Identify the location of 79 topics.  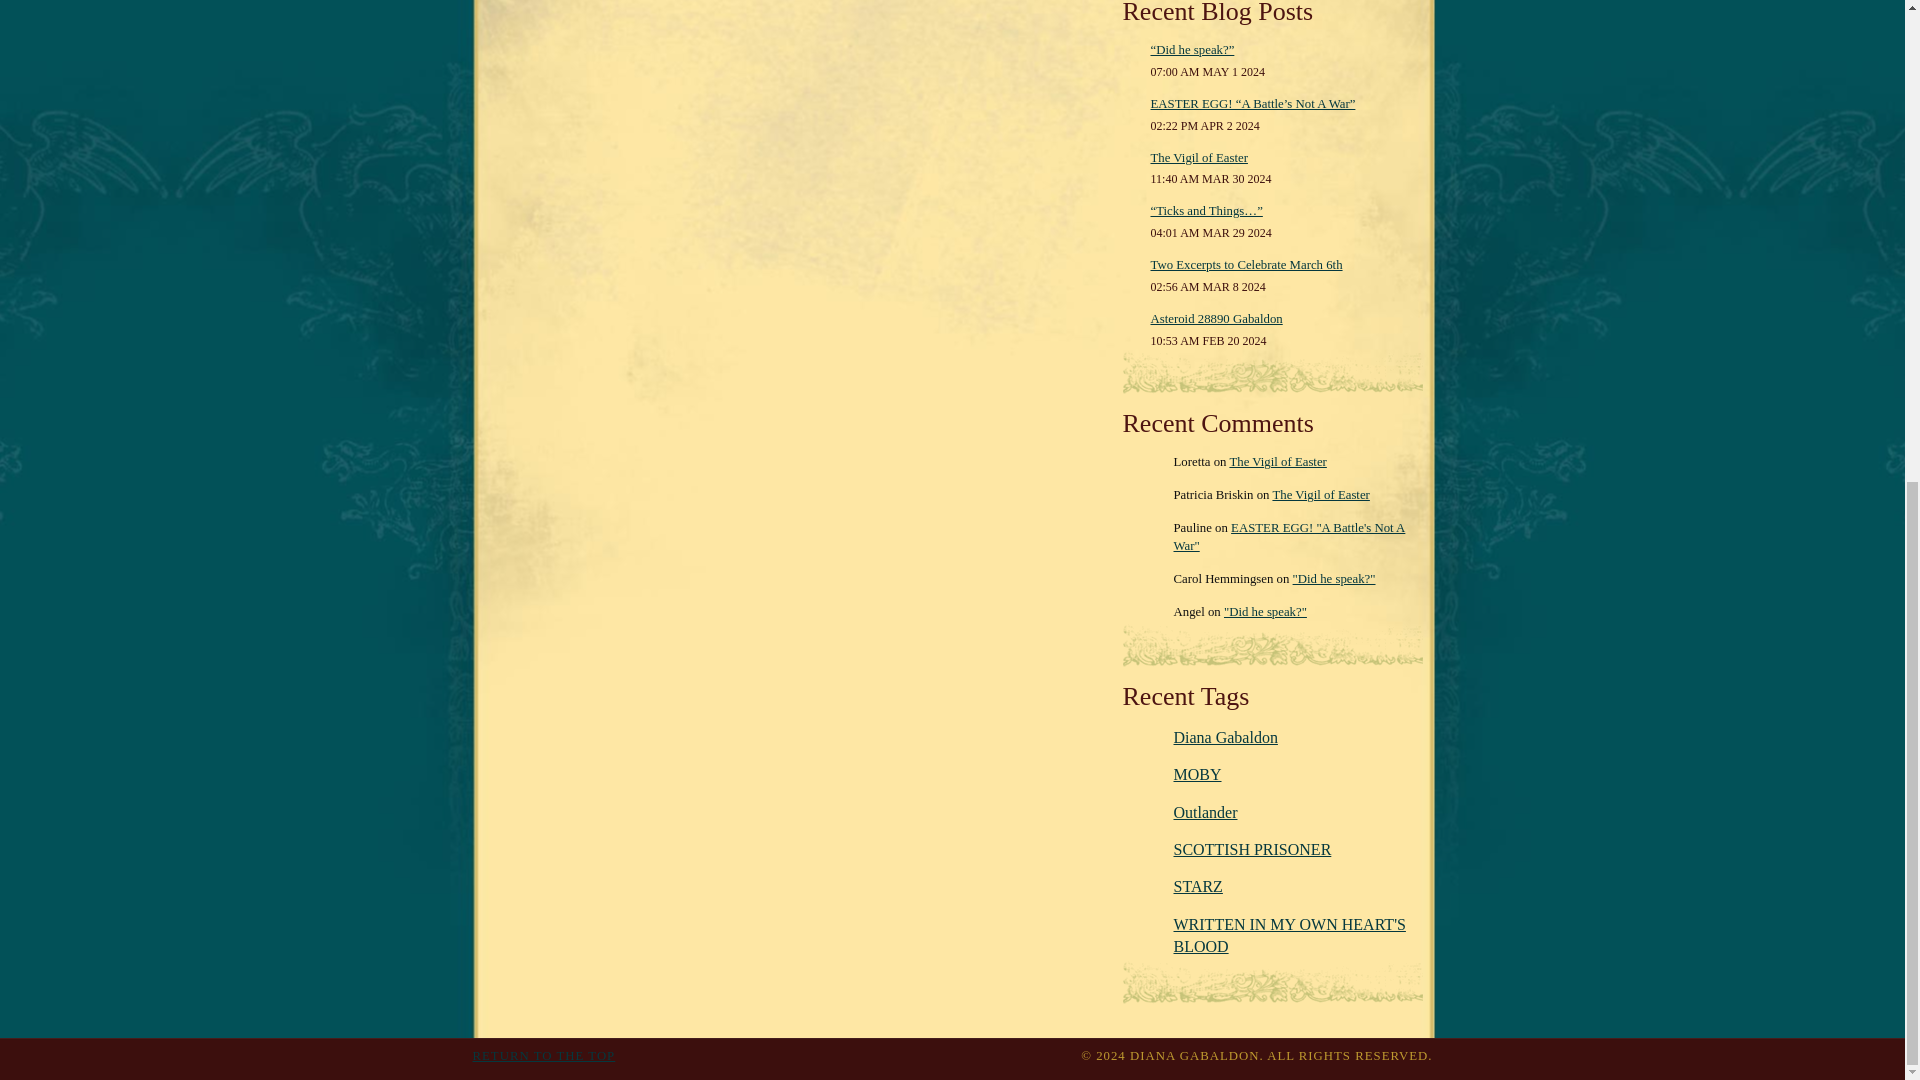
(1226, 738).